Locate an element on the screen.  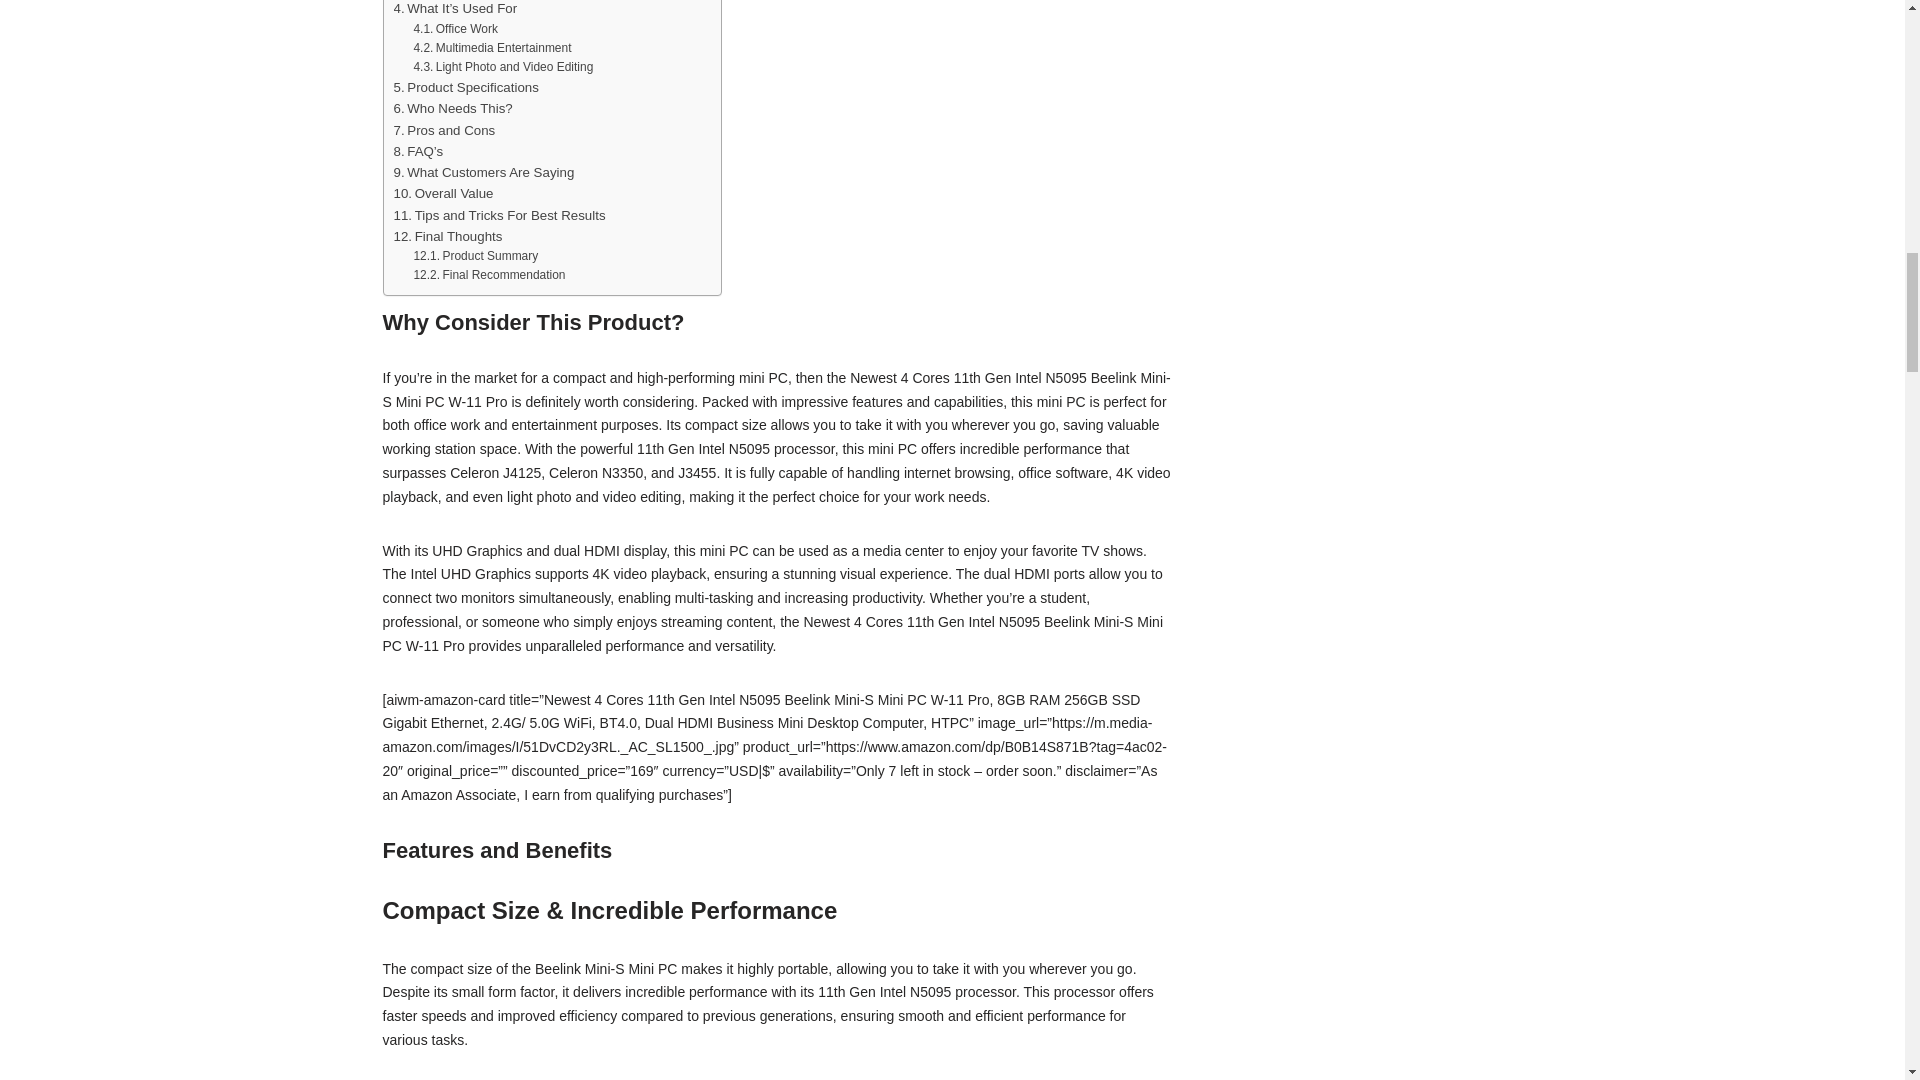
Light Photo and Video Editing is located at coordinates (502, 67).